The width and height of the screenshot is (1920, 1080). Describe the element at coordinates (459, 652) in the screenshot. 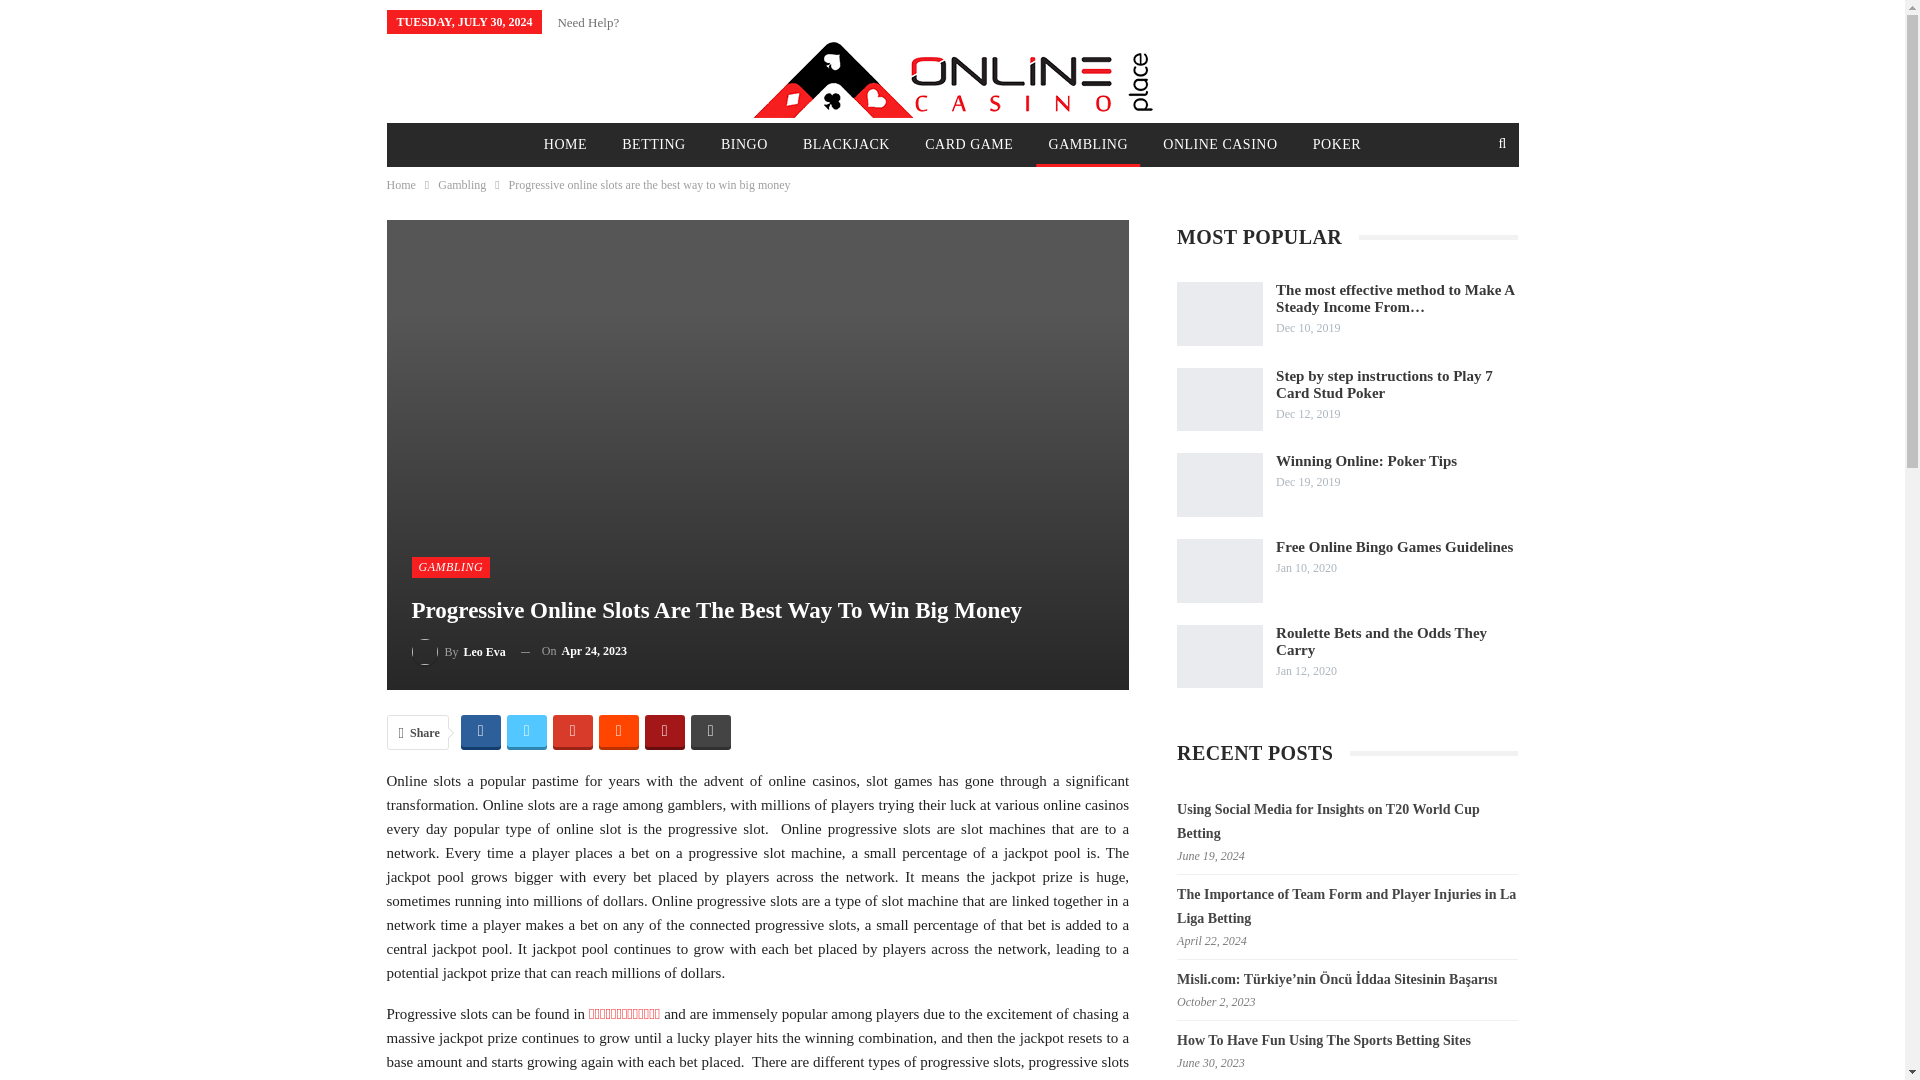

I see `Browse Author Articles` at that location.